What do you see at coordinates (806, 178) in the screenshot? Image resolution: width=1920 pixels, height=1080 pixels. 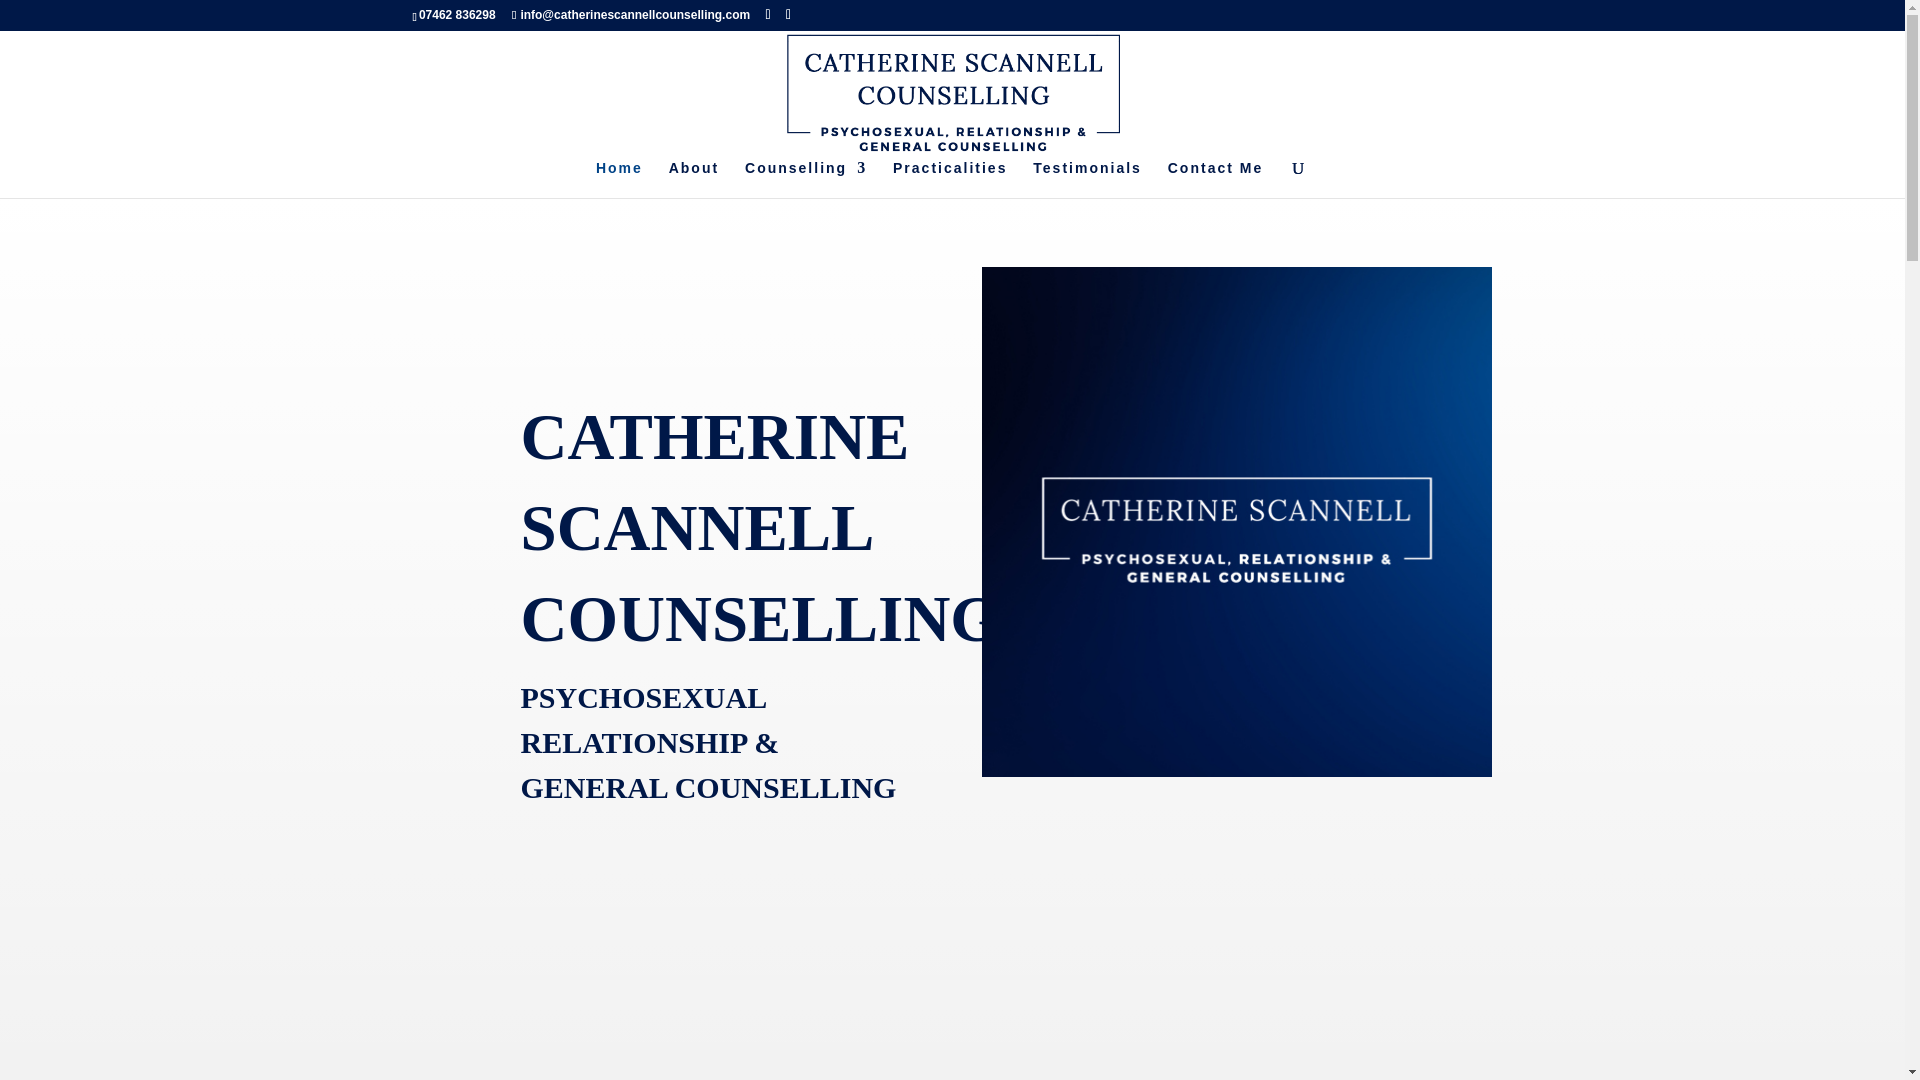 I see `Counselling` at bounding box center [806, 178].